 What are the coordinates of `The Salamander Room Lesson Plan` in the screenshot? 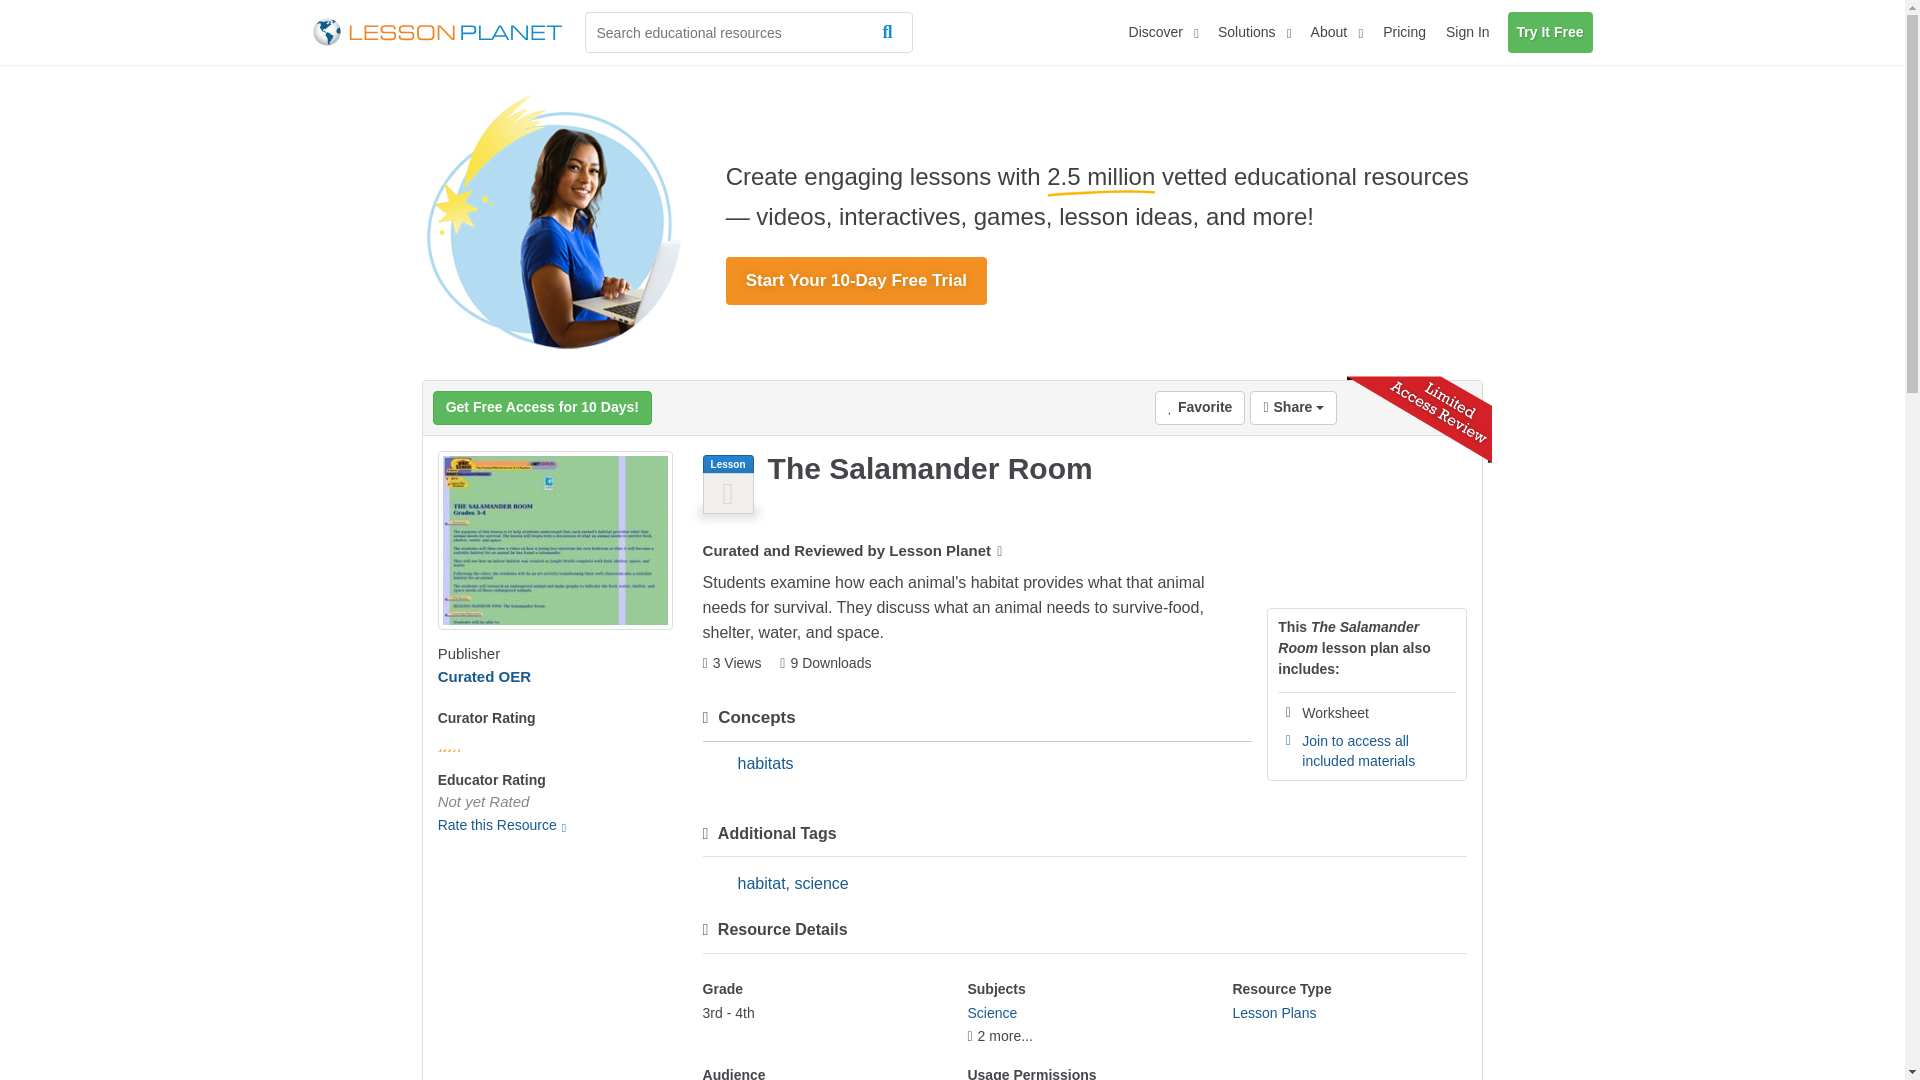 It's located at (555, 540).